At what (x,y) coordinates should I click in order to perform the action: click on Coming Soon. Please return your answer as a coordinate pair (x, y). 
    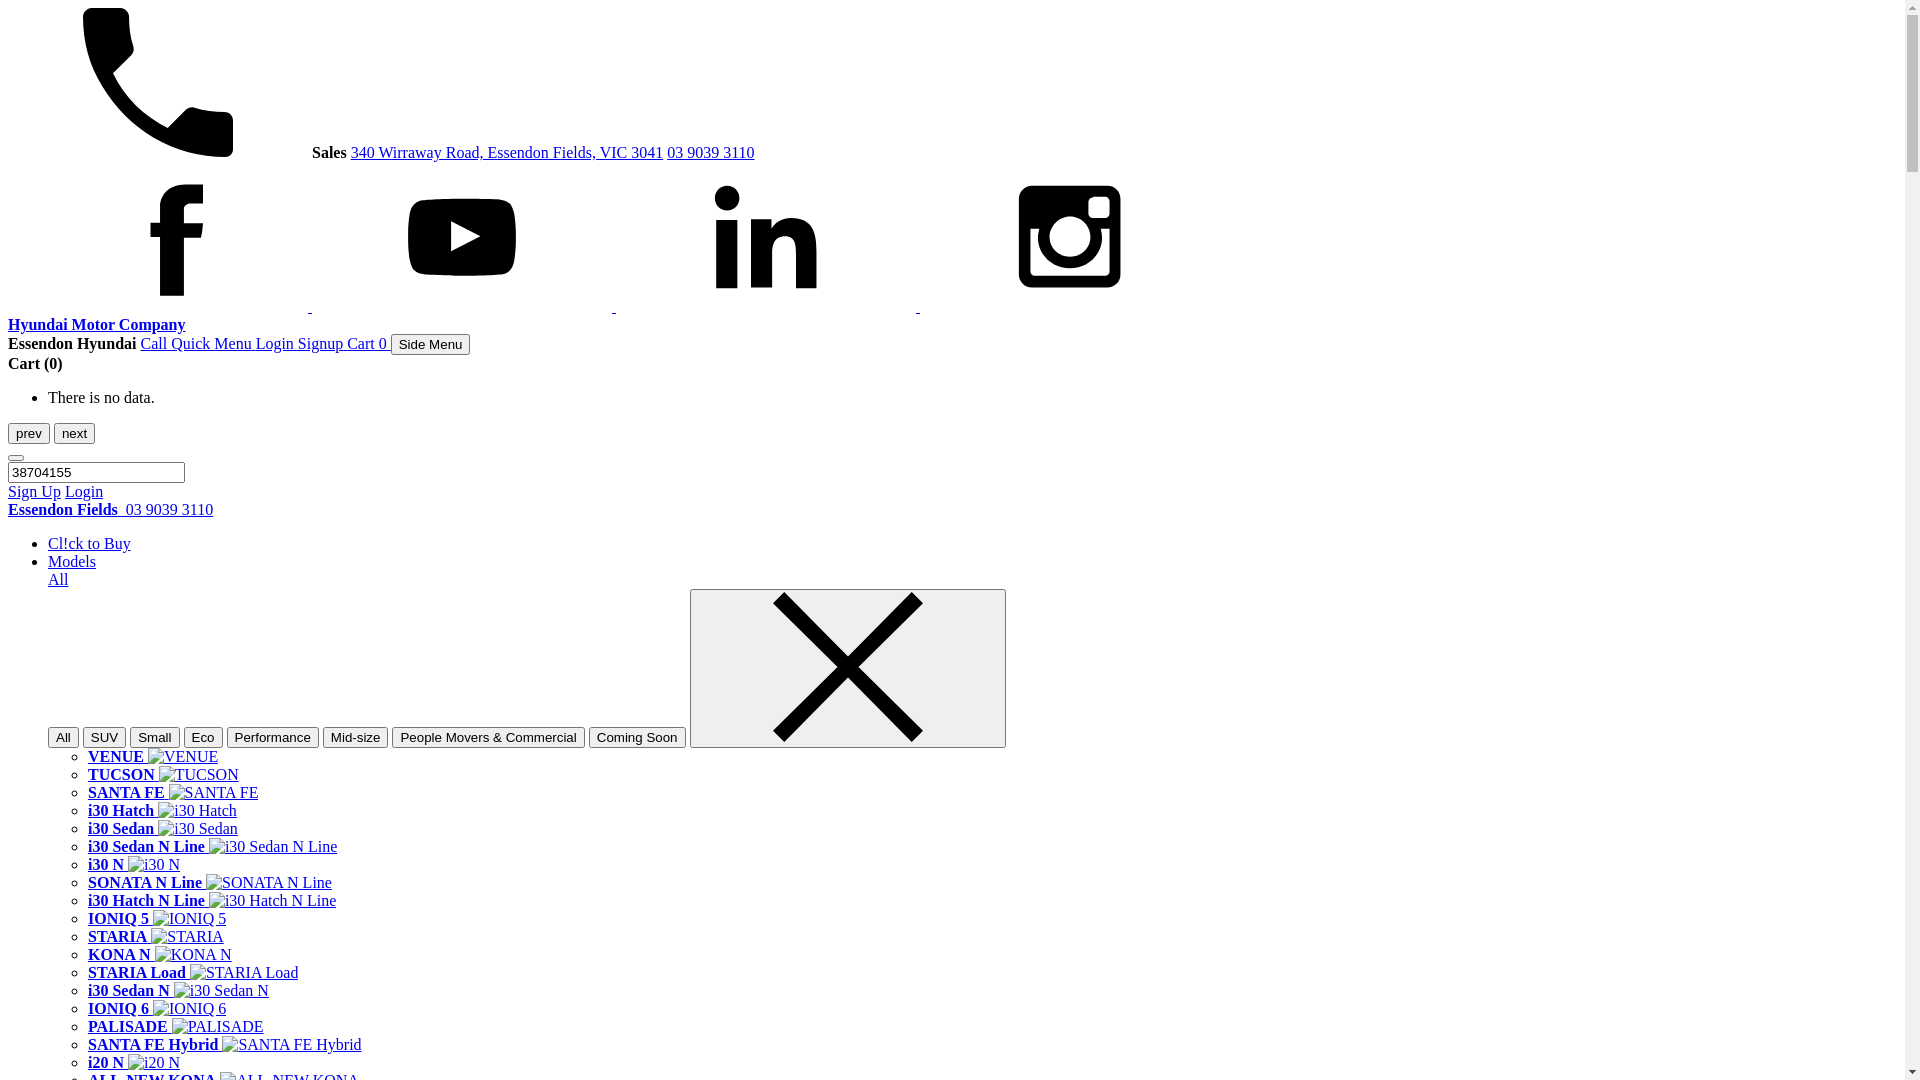
    Looking at the image, I should click on (638, 737).